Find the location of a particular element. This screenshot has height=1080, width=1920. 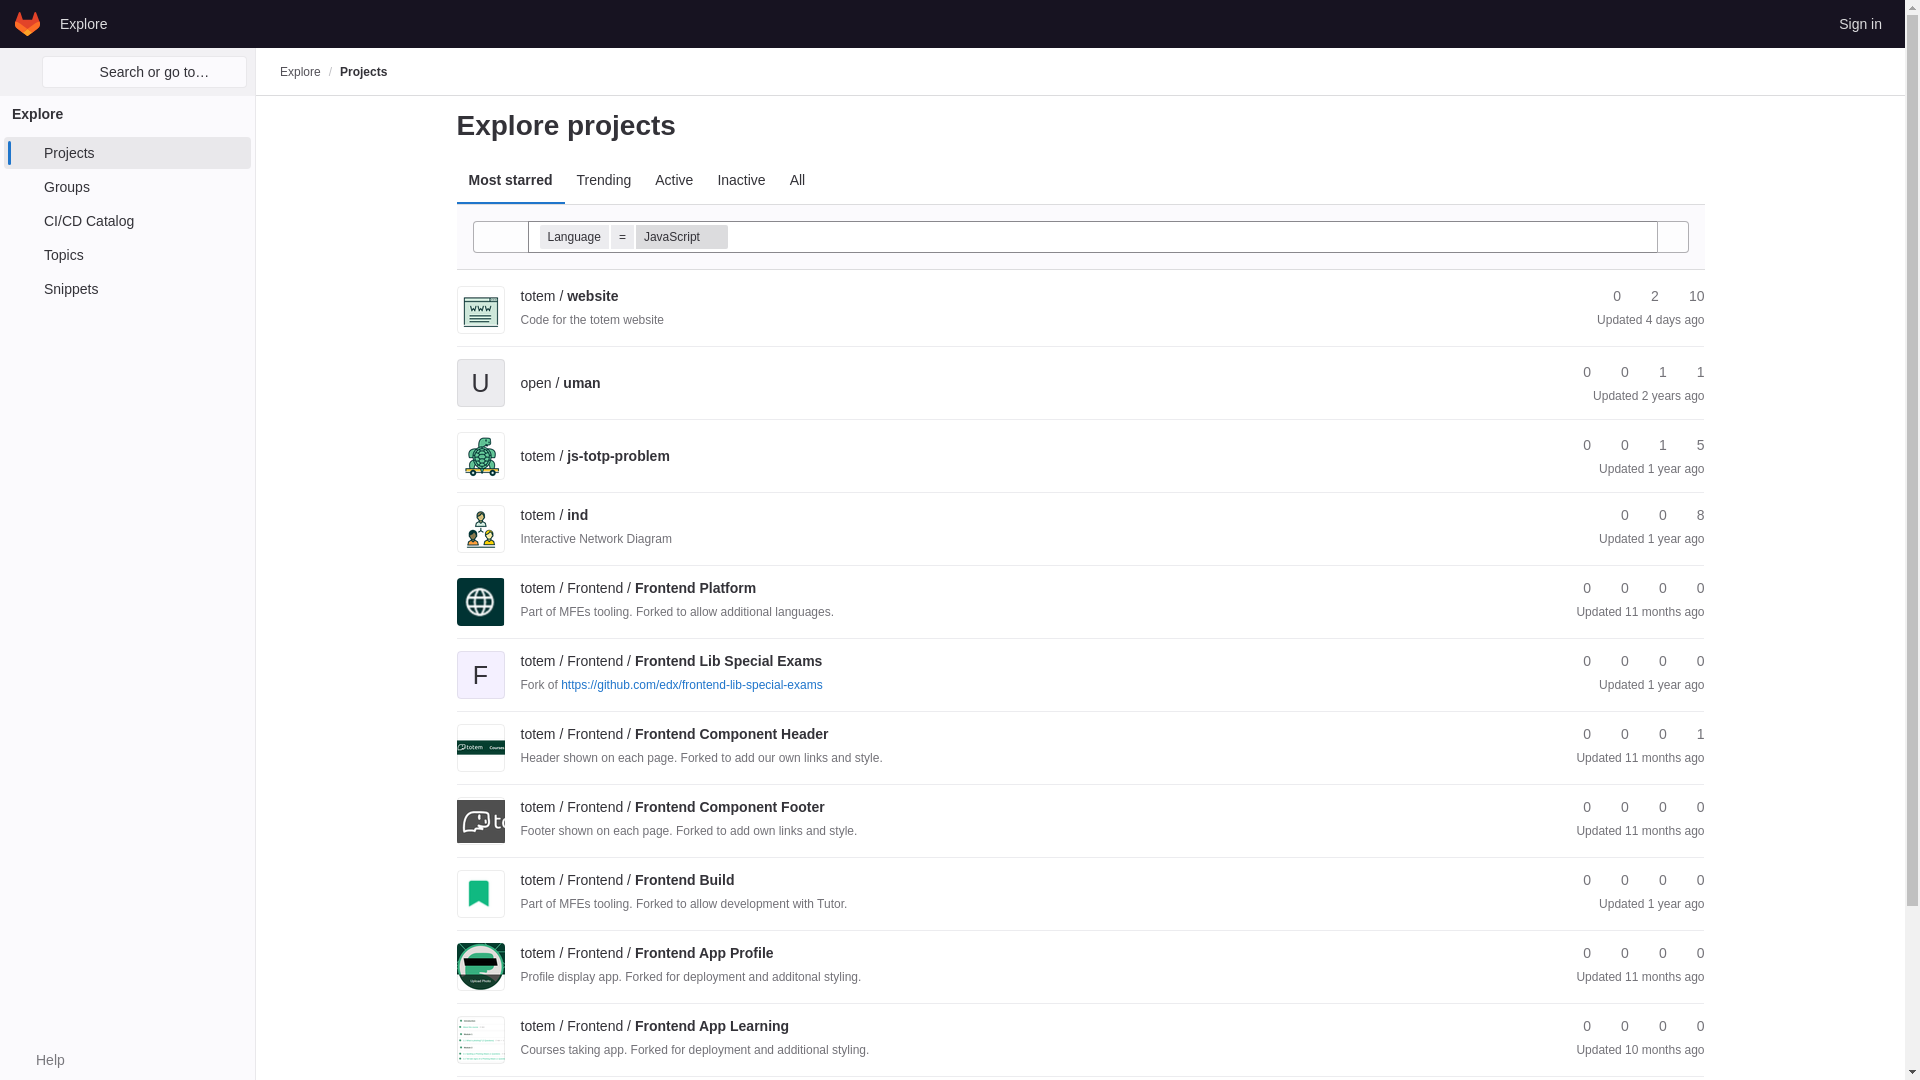

Groups is located at coordinates (127, 186).